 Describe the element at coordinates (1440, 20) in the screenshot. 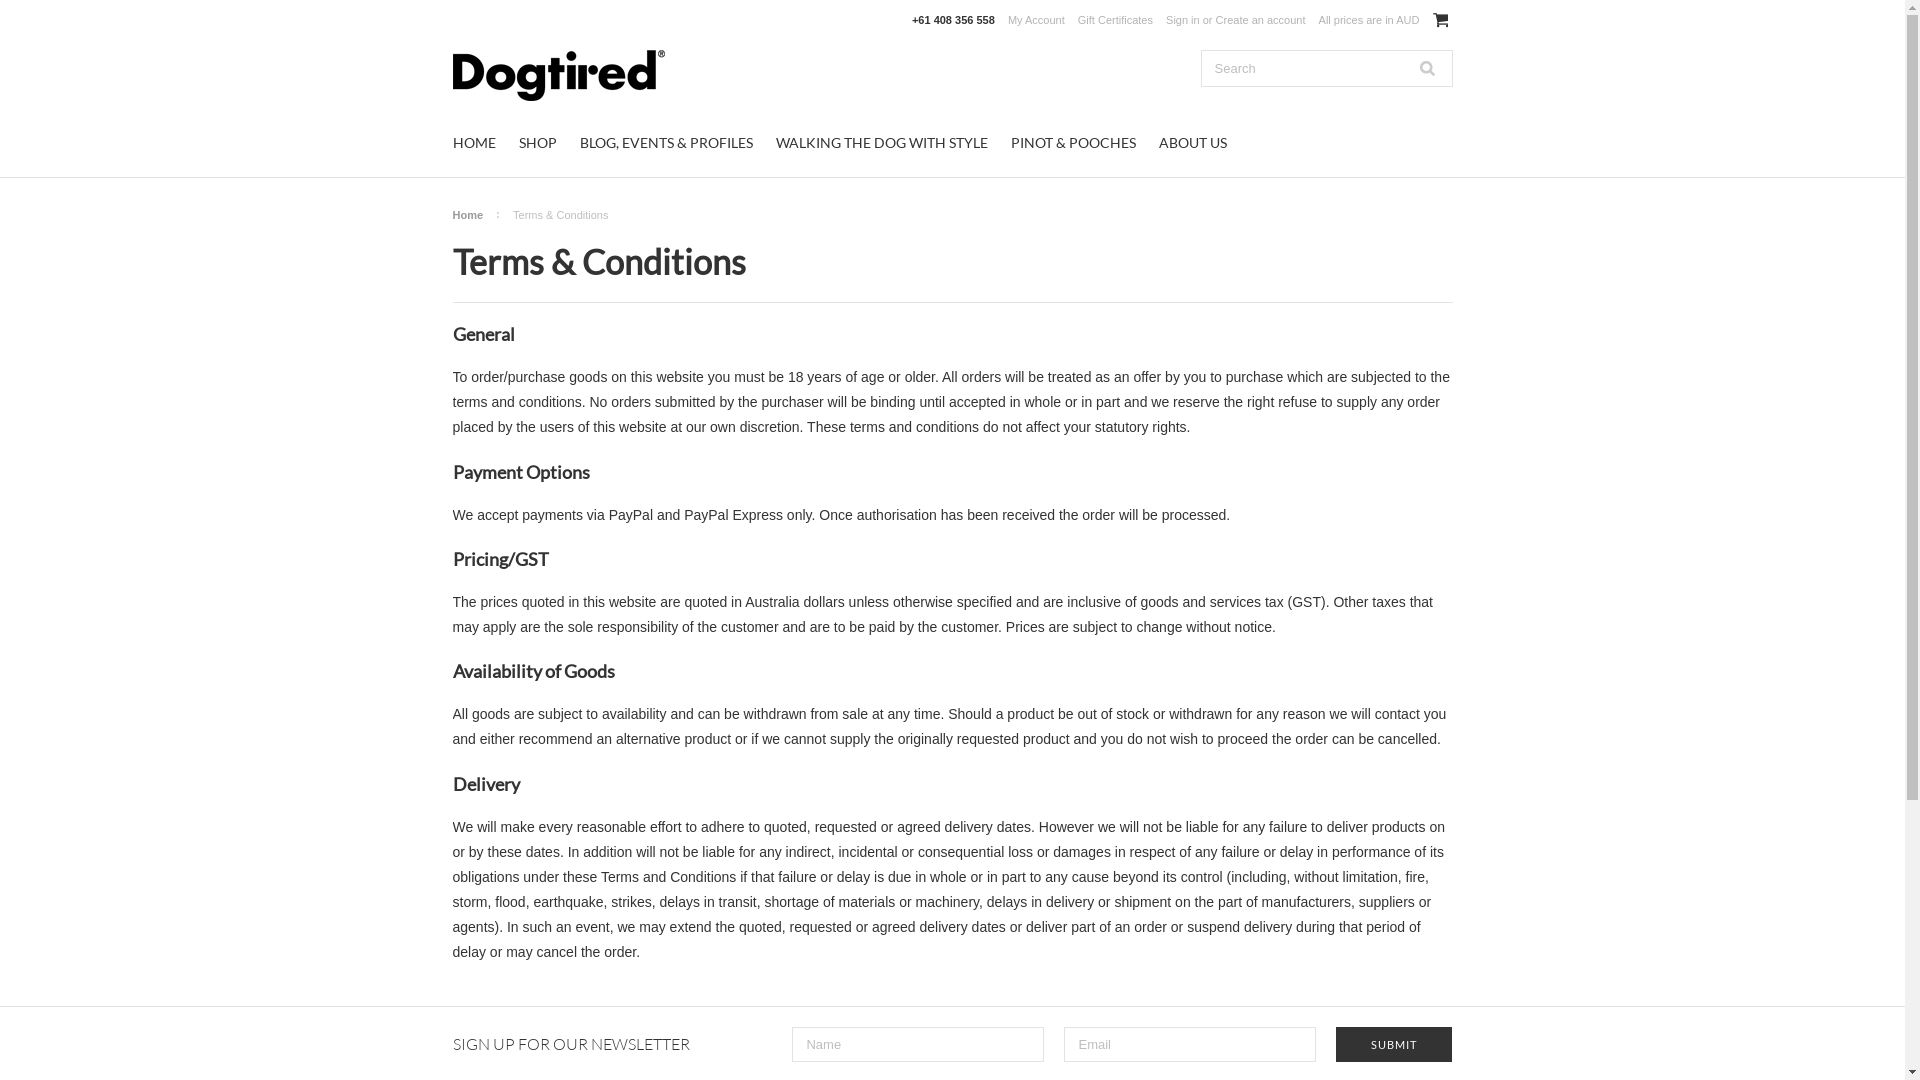

I see `View Cart` at that location.